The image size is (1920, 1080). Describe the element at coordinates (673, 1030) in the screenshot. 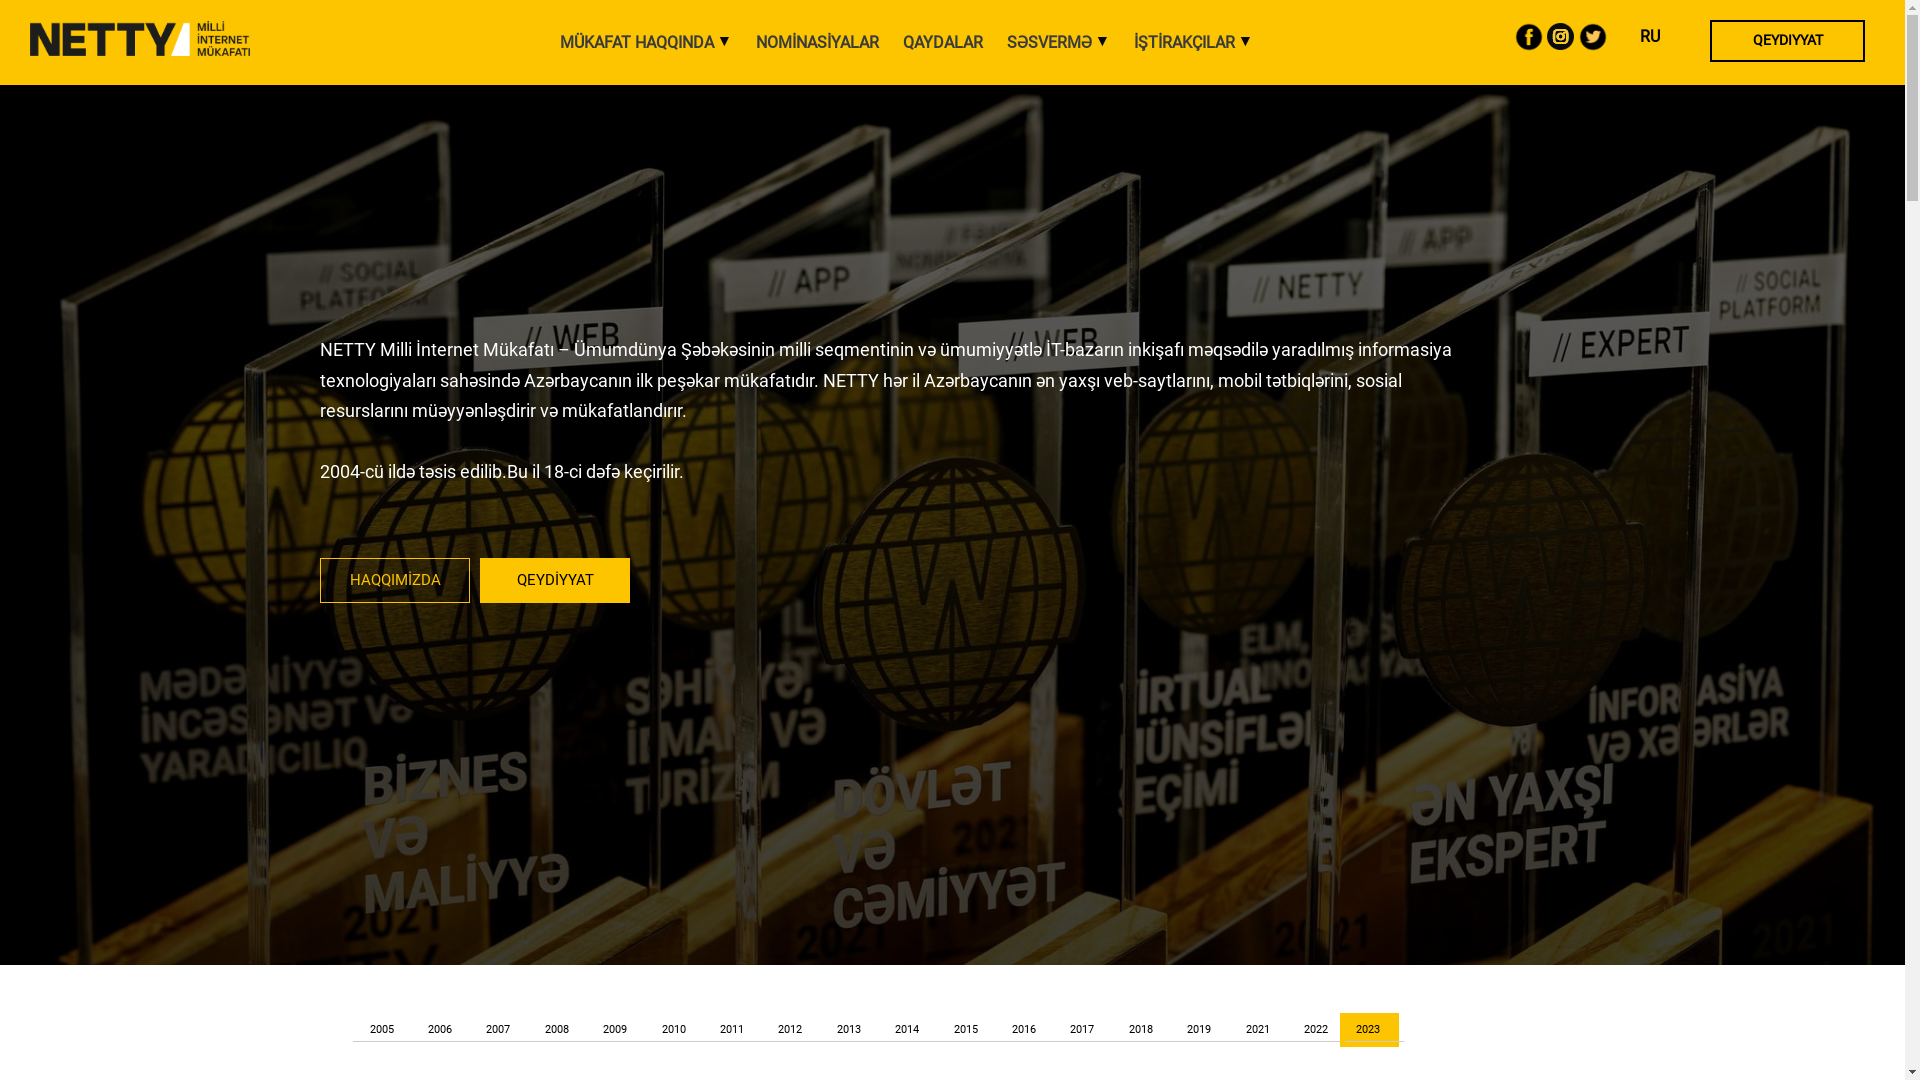

I see `2010` at that location.